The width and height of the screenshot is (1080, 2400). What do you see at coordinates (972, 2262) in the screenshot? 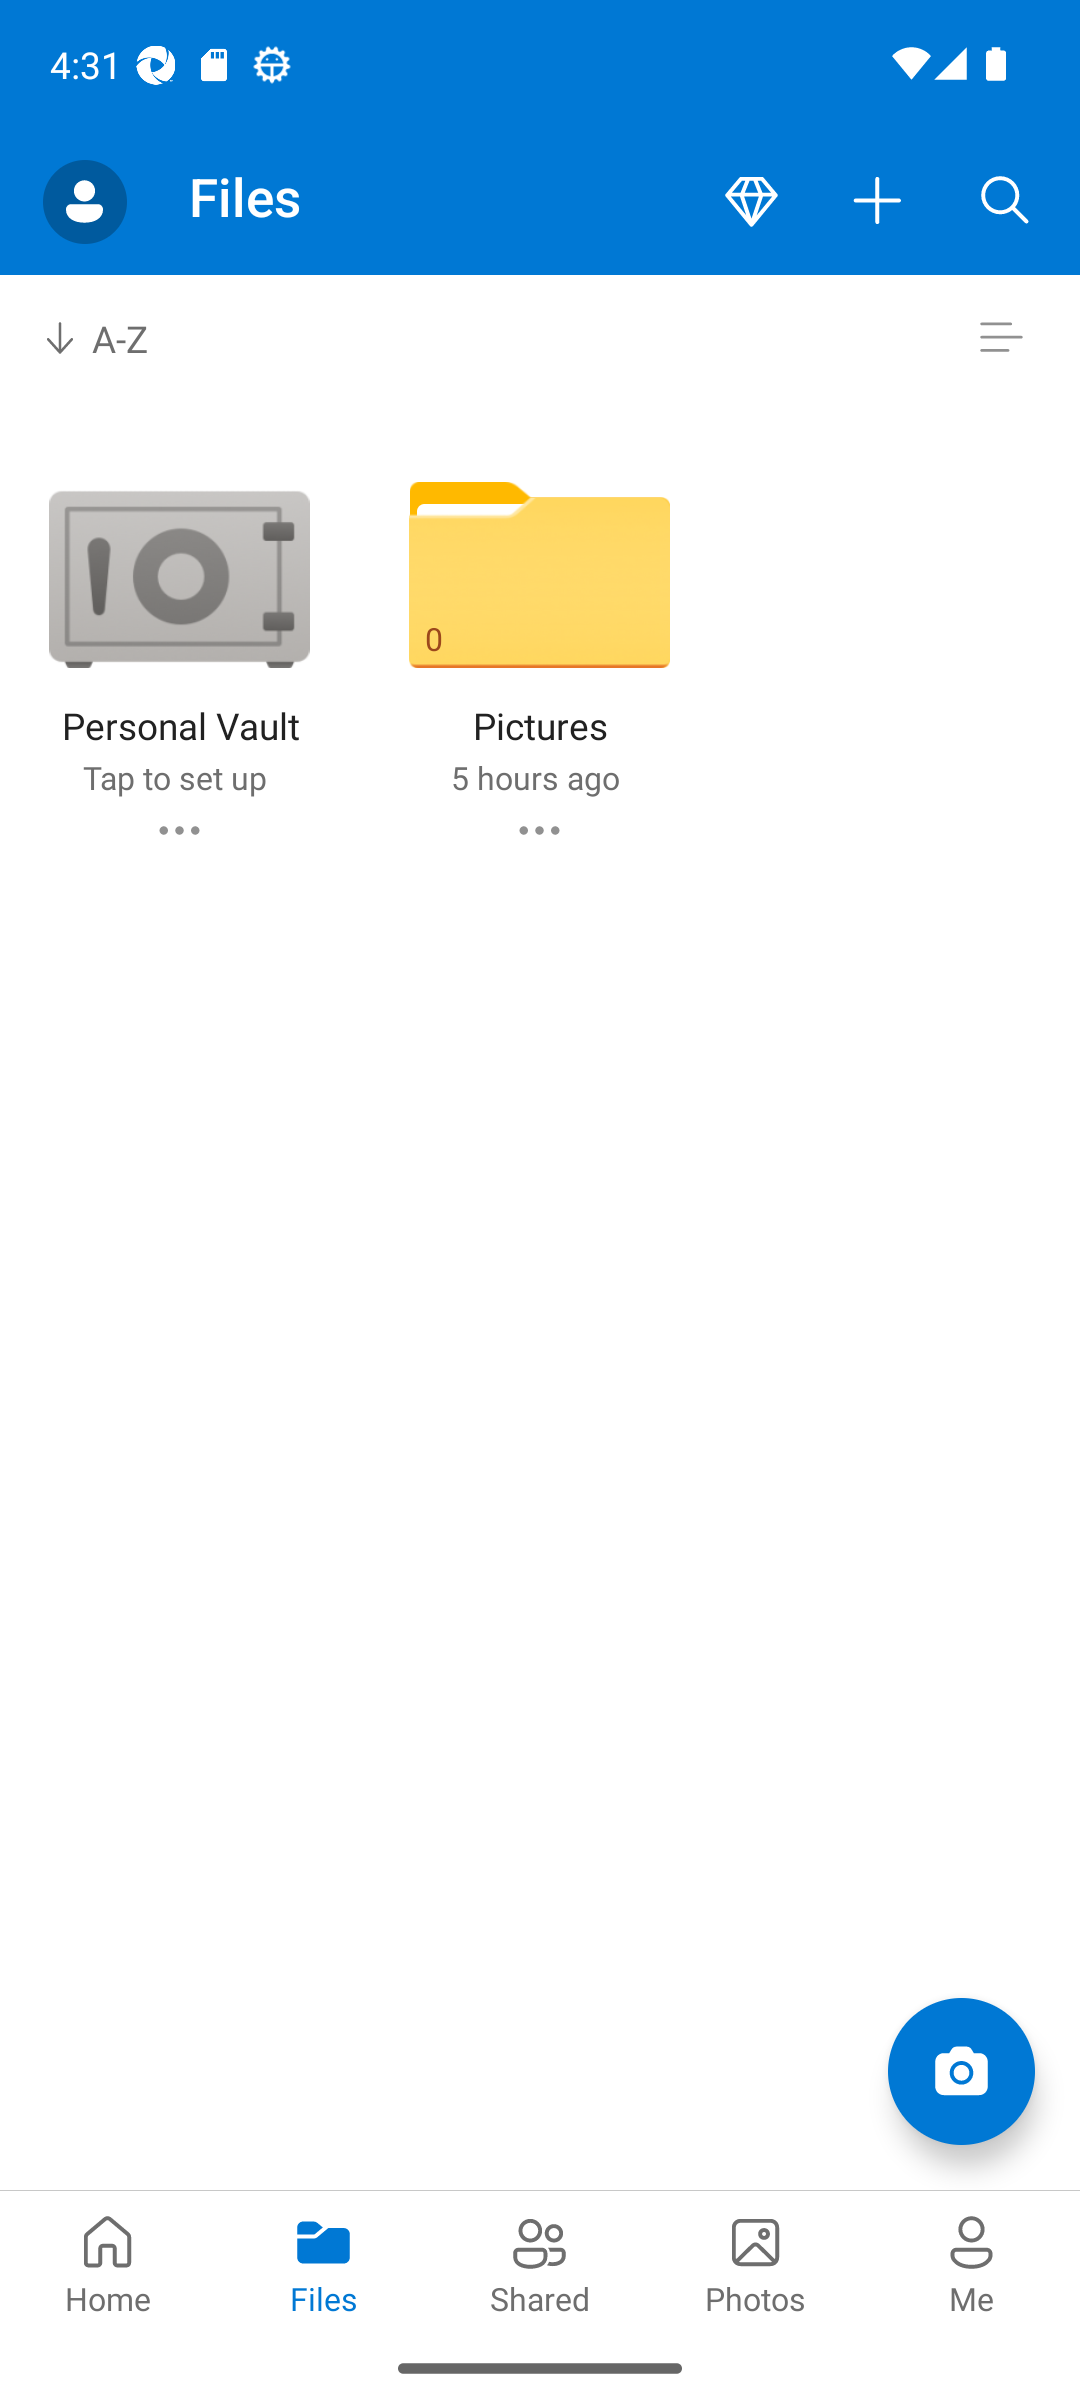
I see `Me pivot Me` at bounding box center [972, 2262].